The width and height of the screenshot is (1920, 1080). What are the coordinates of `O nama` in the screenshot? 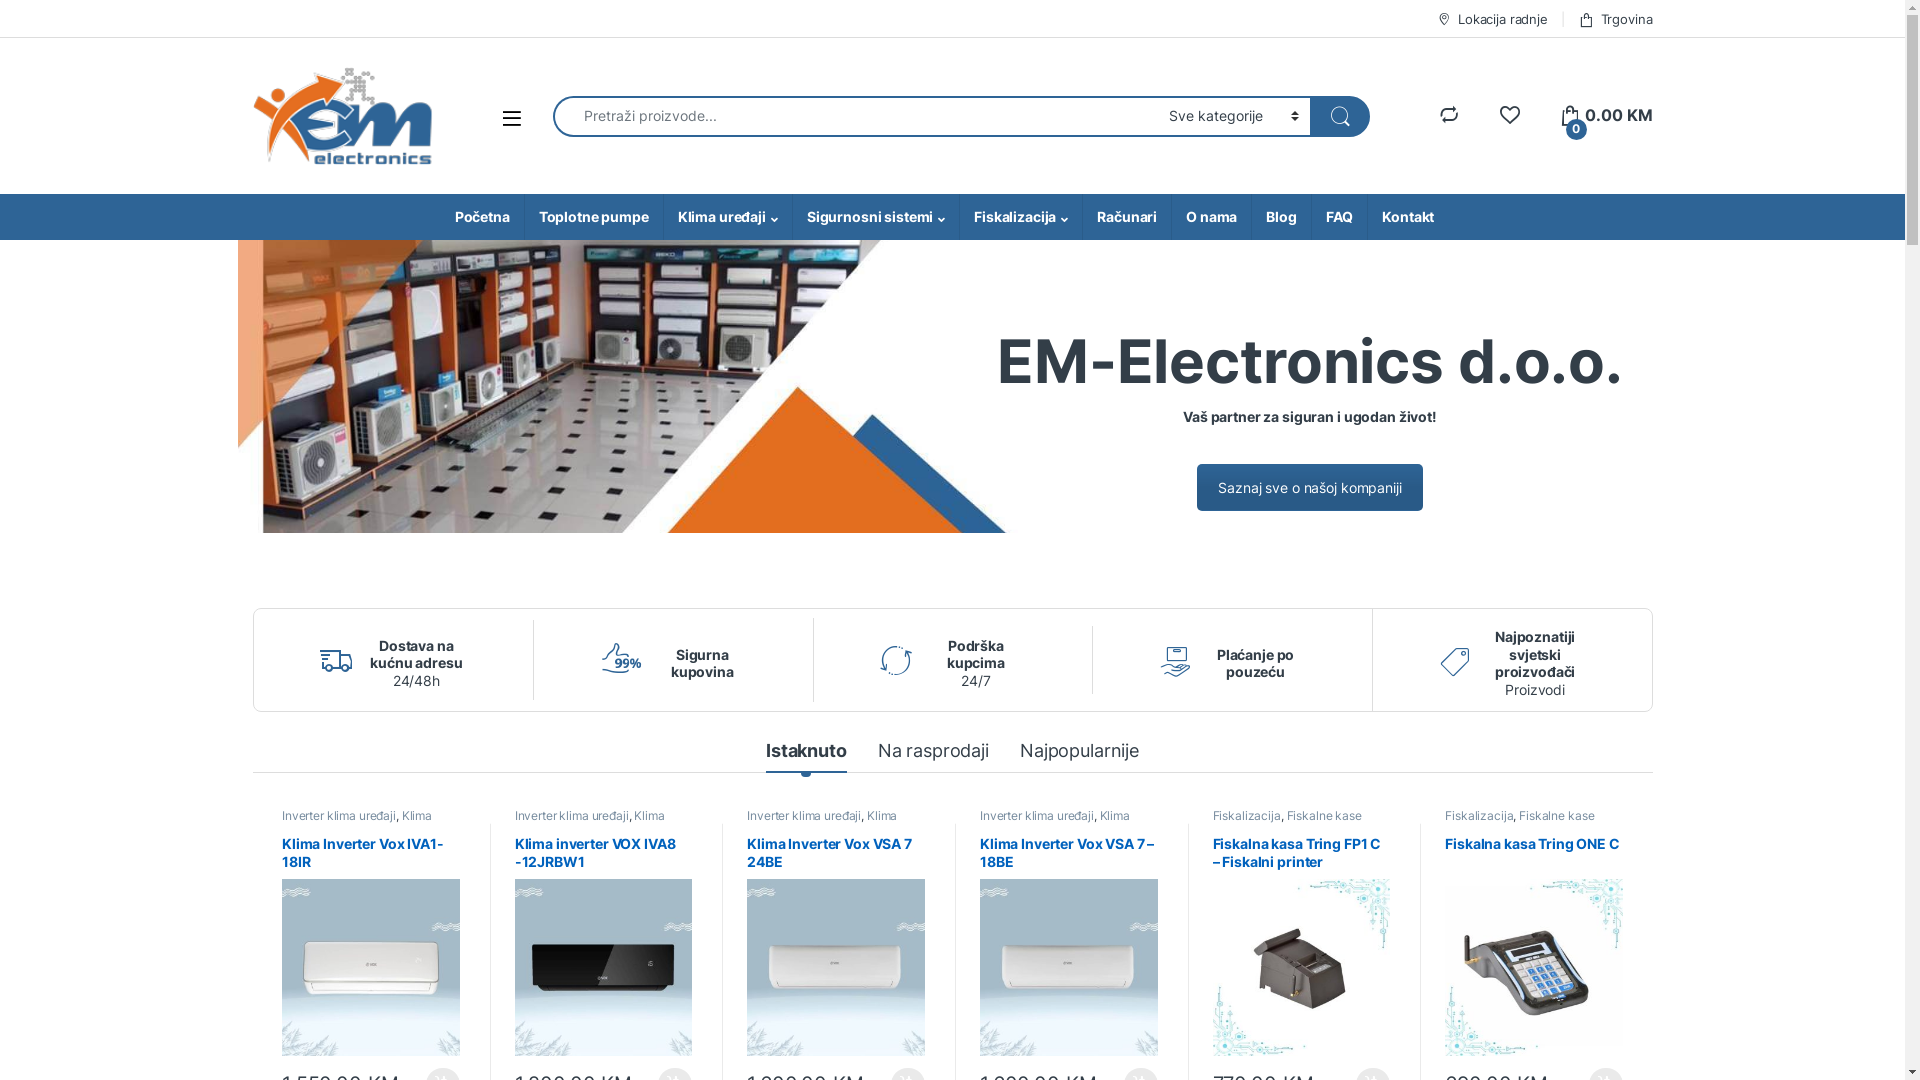 It's located at (1211, 217).